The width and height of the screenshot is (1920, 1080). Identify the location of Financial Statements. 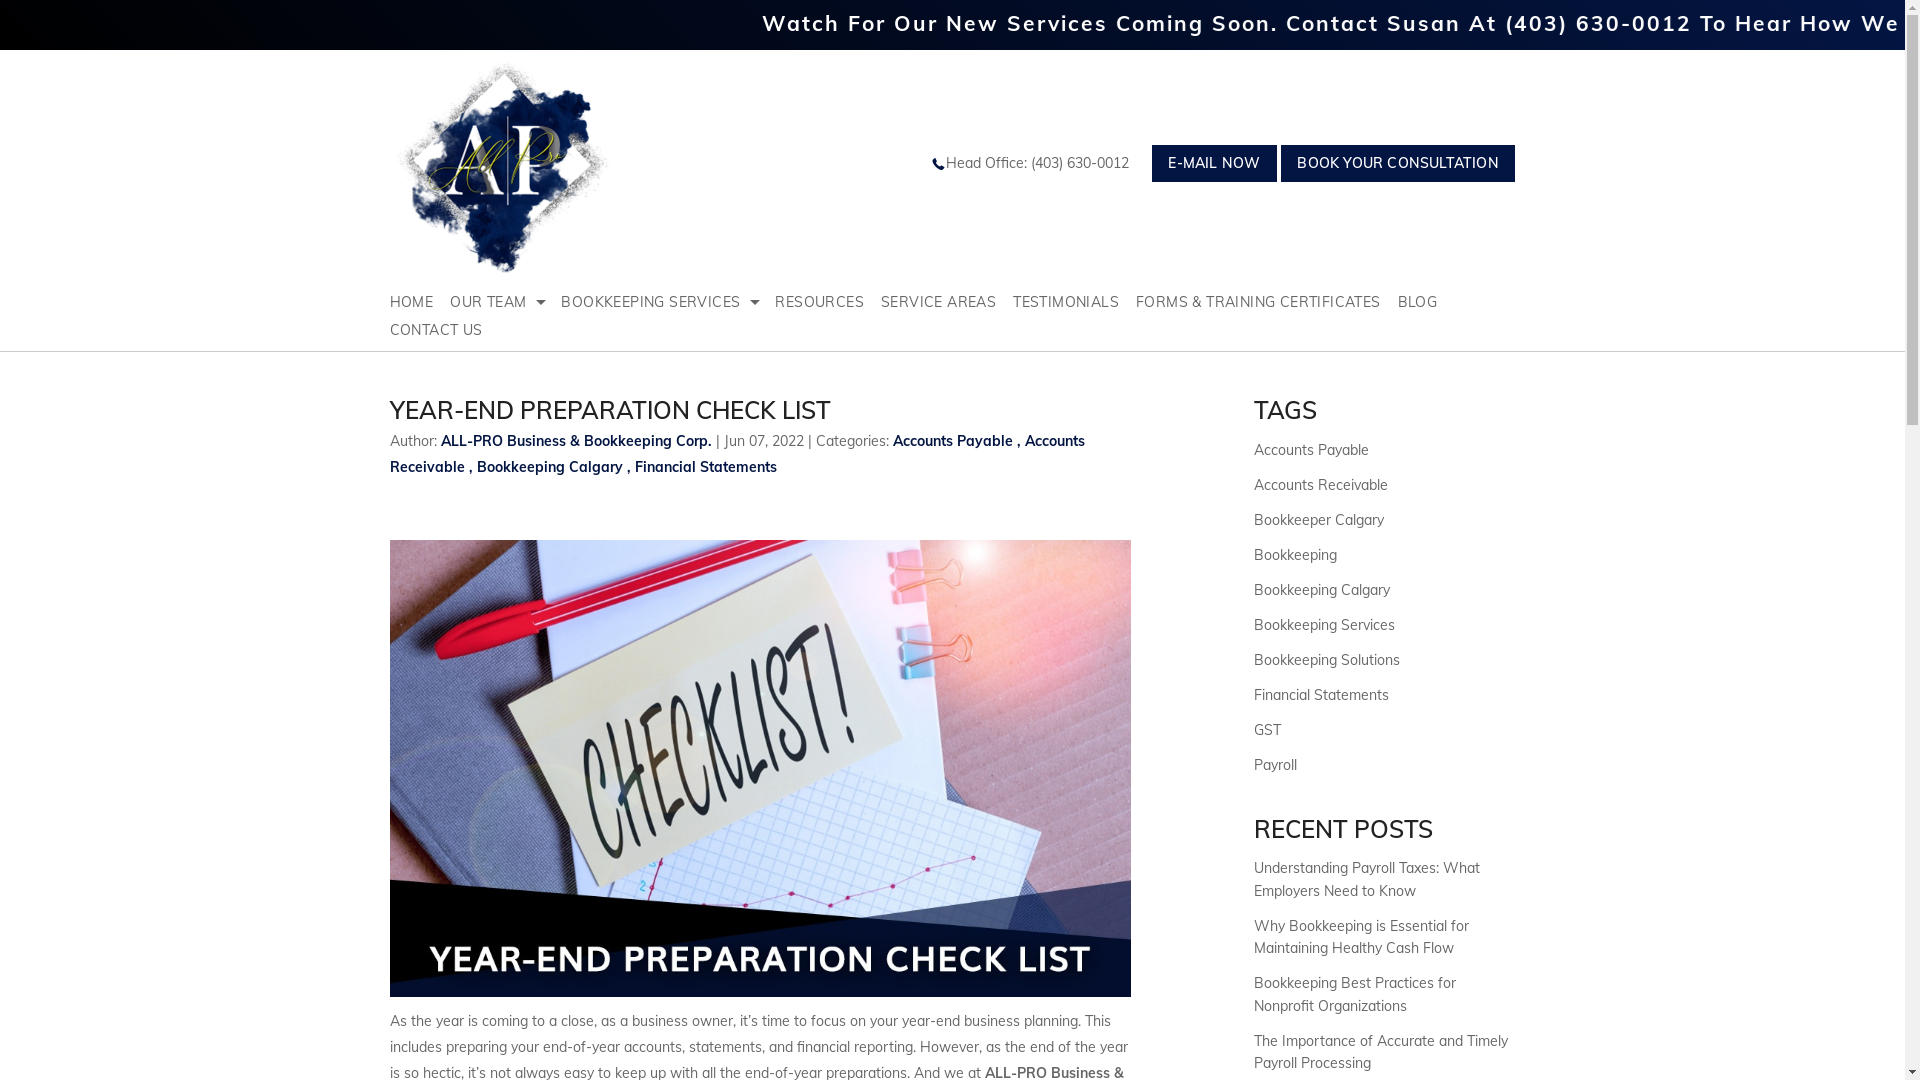
(706, 467).